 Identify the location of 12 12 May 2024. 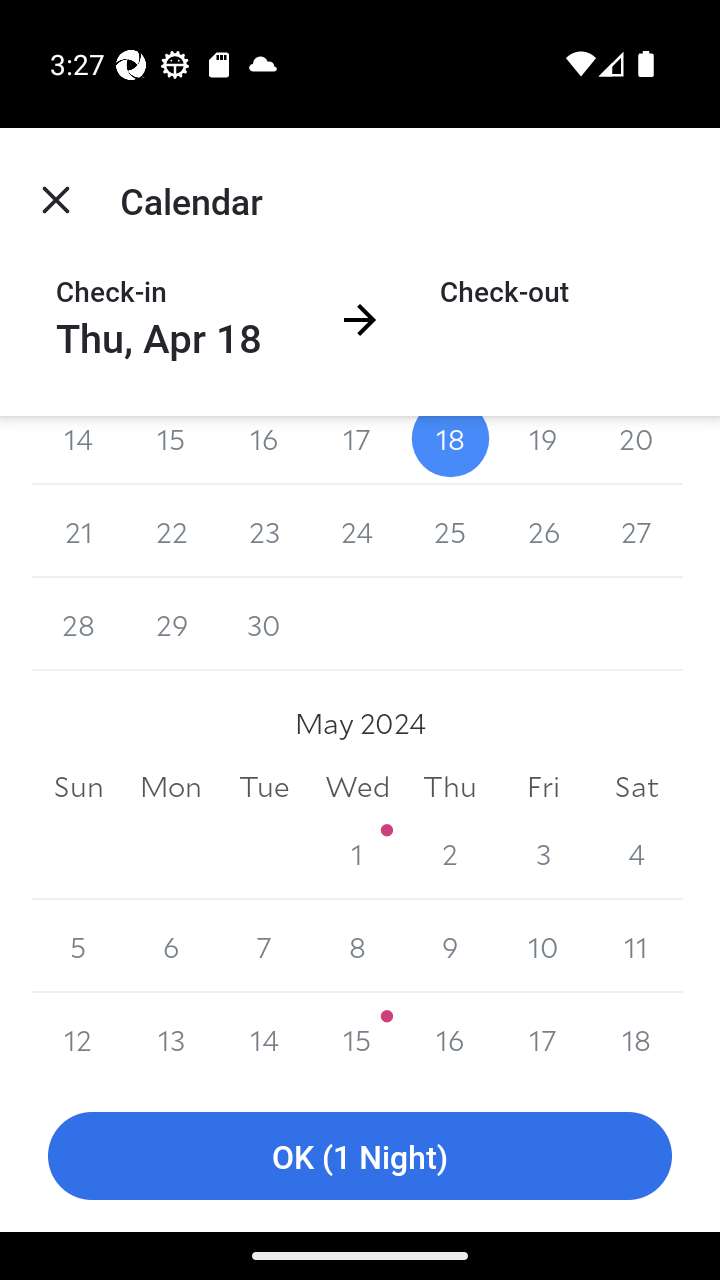
(78, 1036).